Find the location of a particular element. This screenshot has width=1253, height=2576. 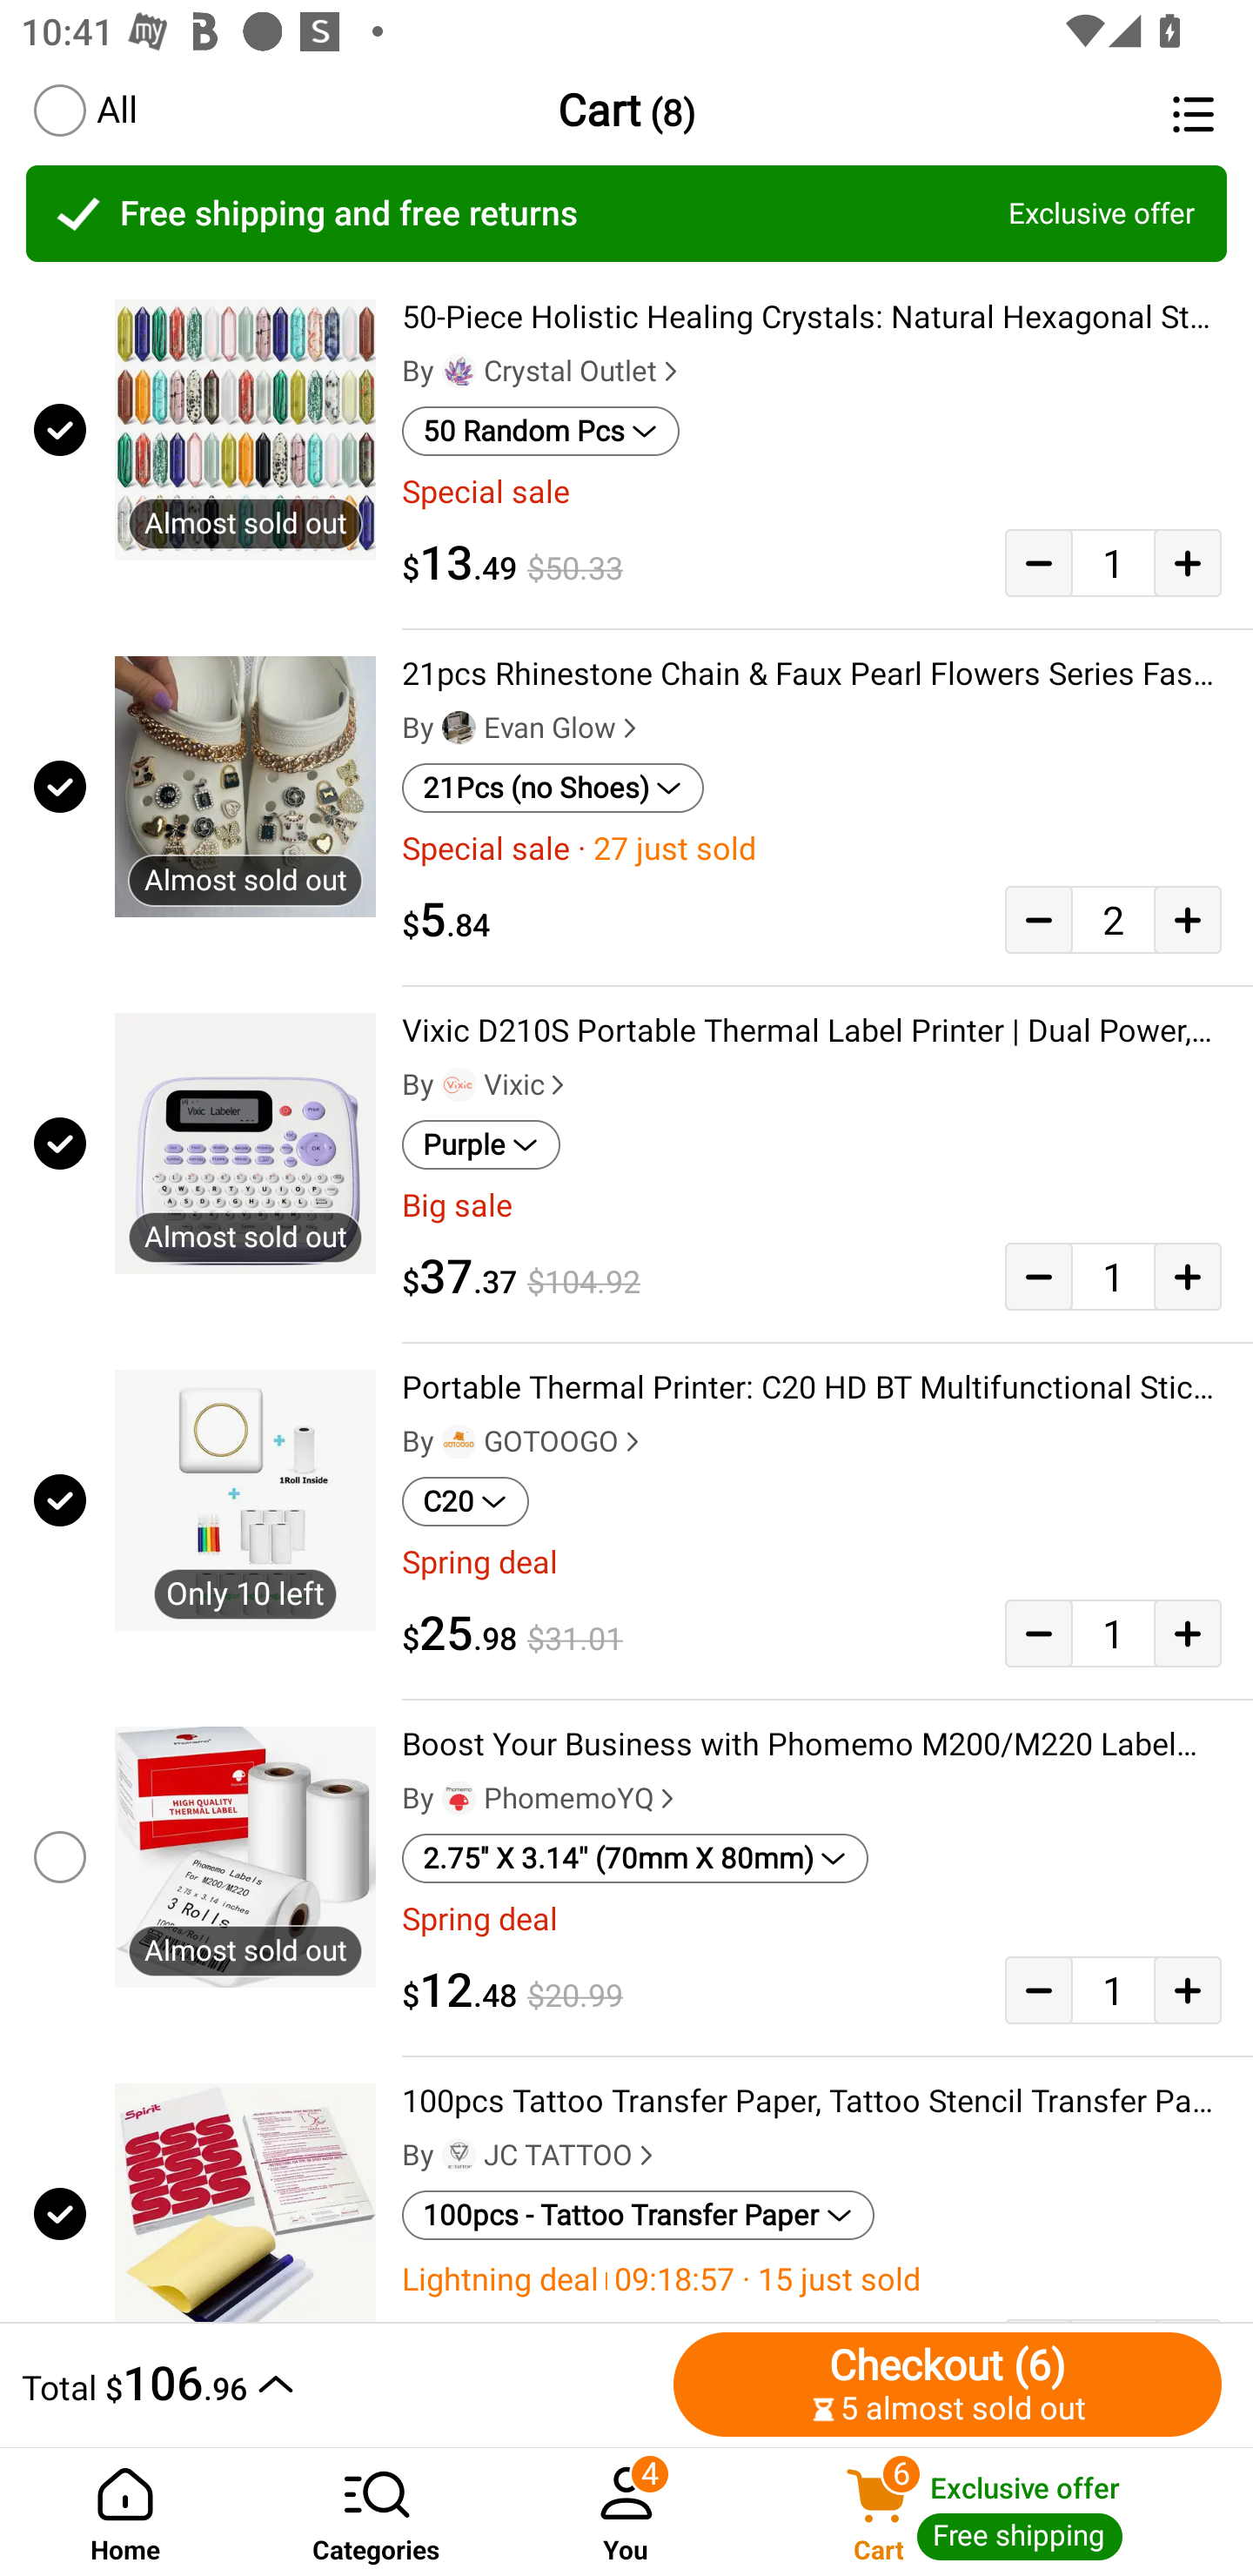

Product checkbox checked is located at coordinates (57, 428).